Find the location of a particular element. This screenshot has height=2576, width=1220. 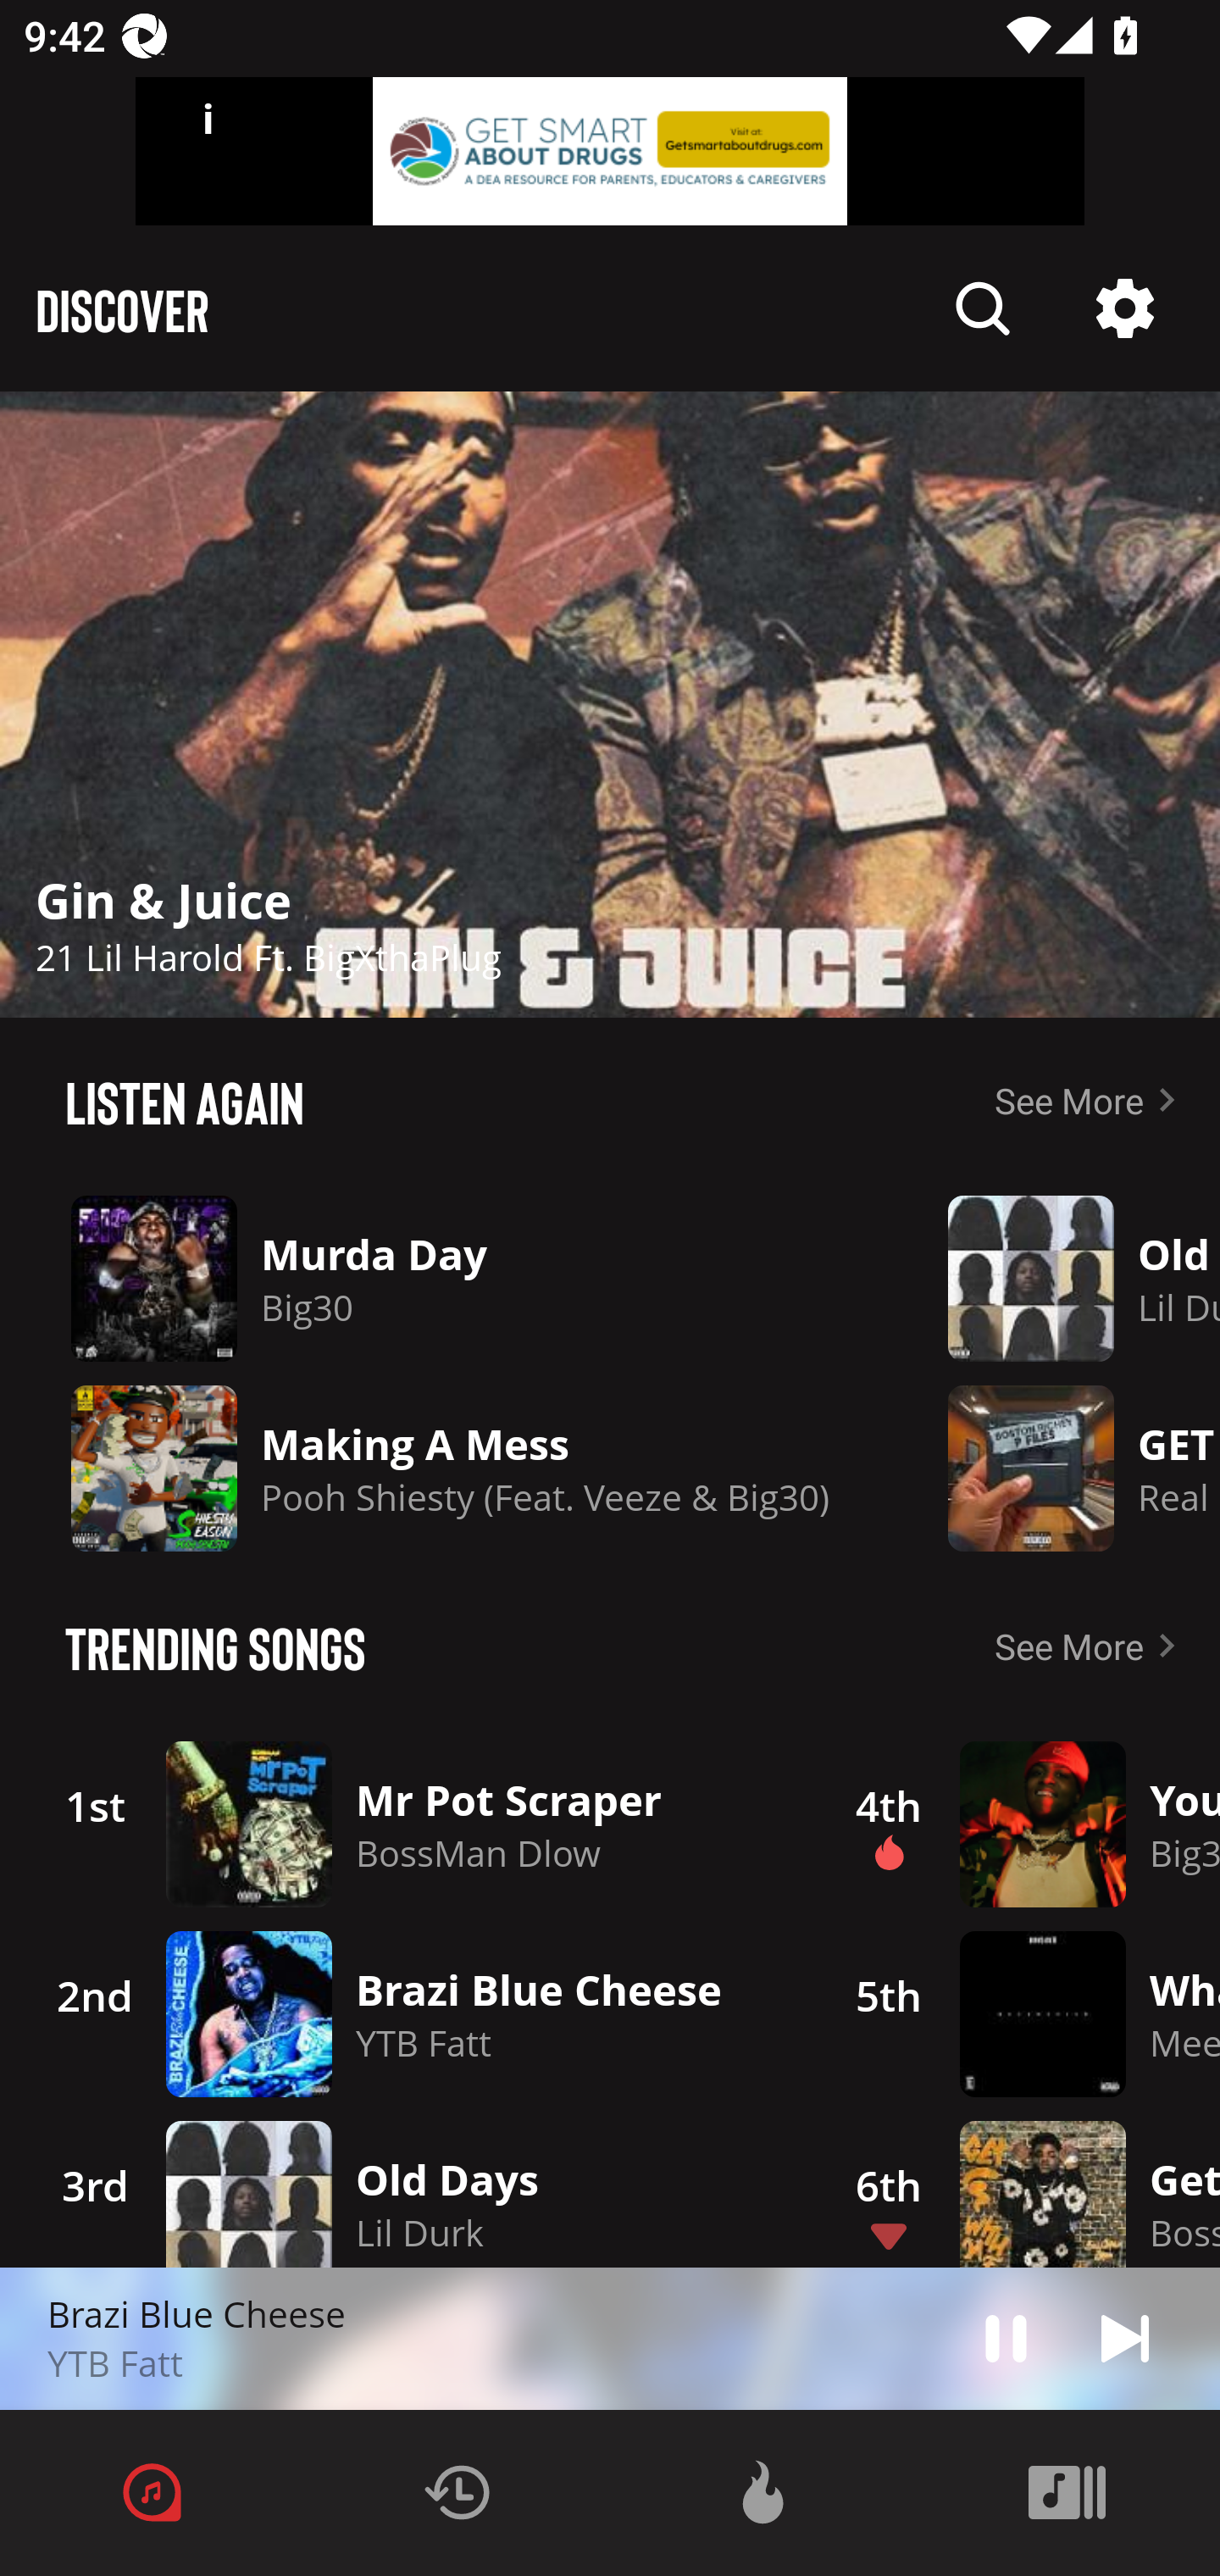

See More is located at coordinates (1091, 1646).